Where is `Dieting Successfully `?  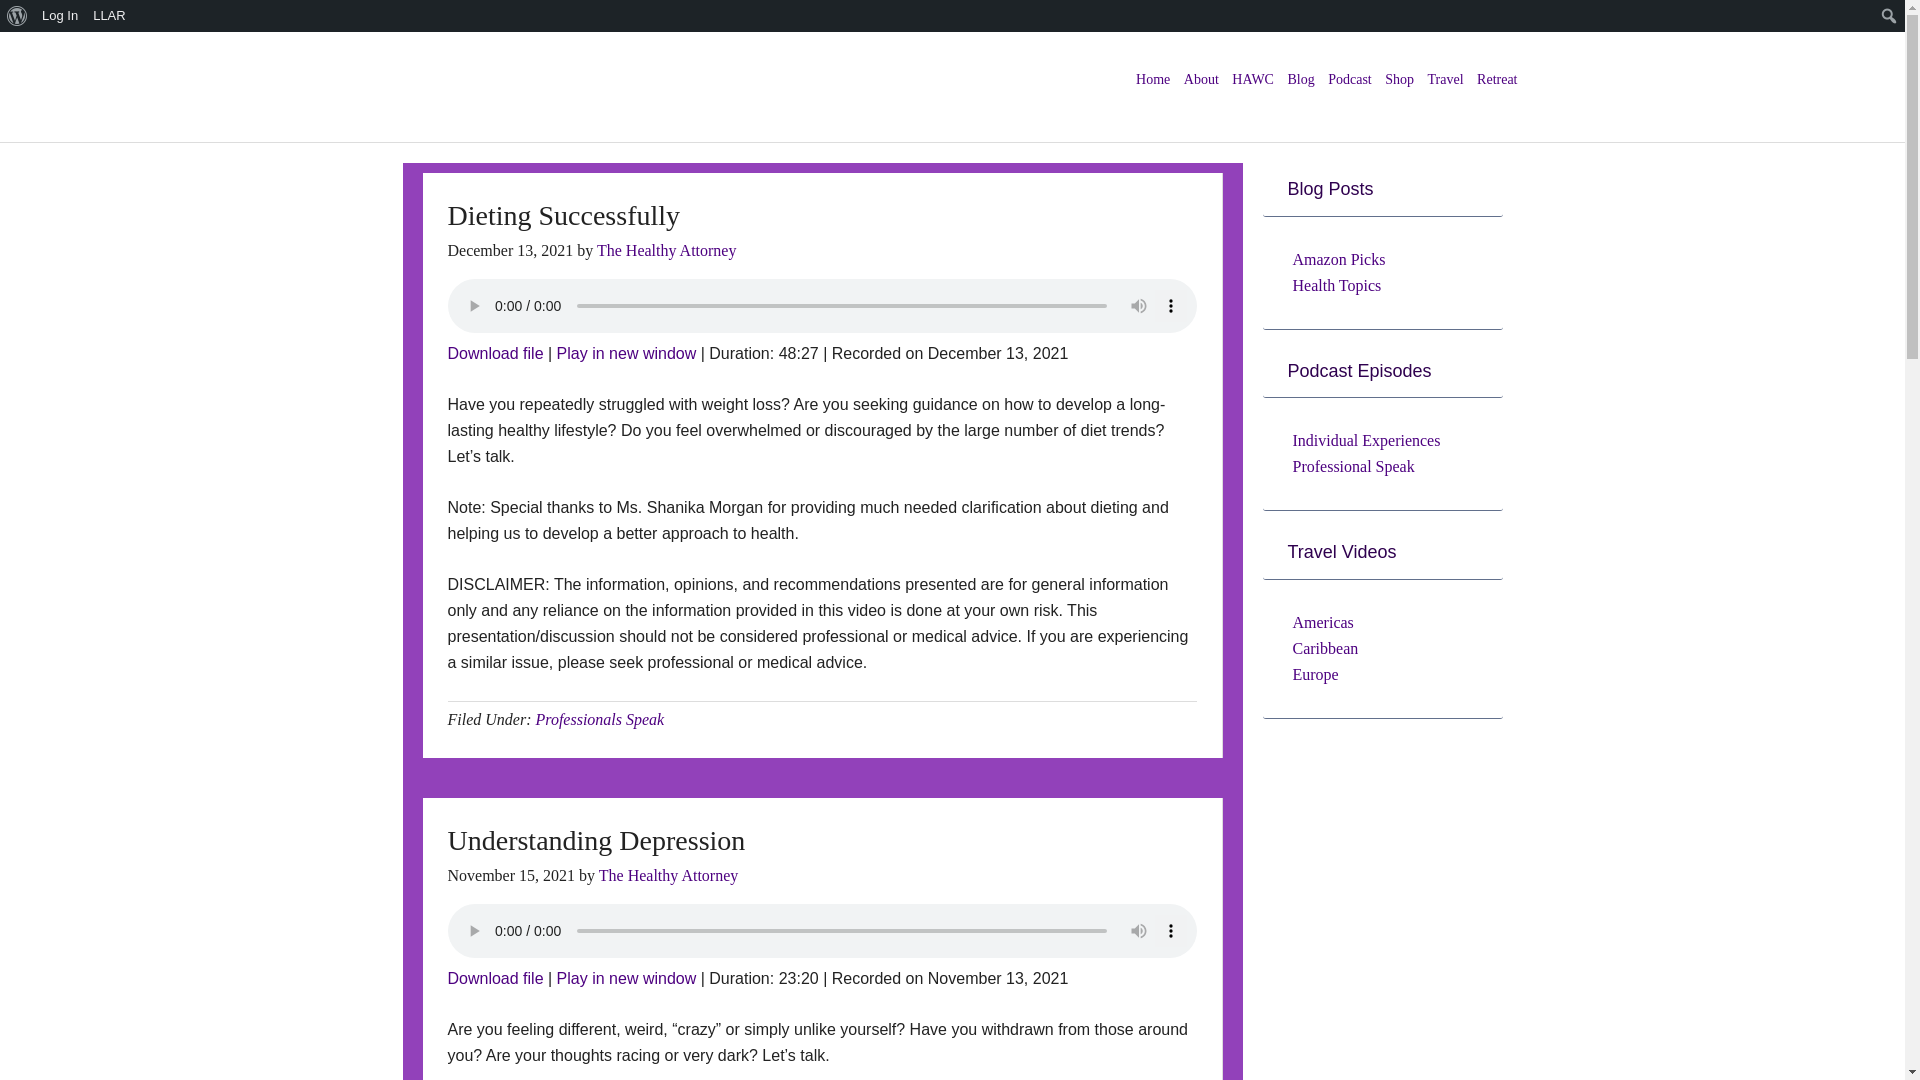 Dieting Successfully  is located at coordinates (495, 352).